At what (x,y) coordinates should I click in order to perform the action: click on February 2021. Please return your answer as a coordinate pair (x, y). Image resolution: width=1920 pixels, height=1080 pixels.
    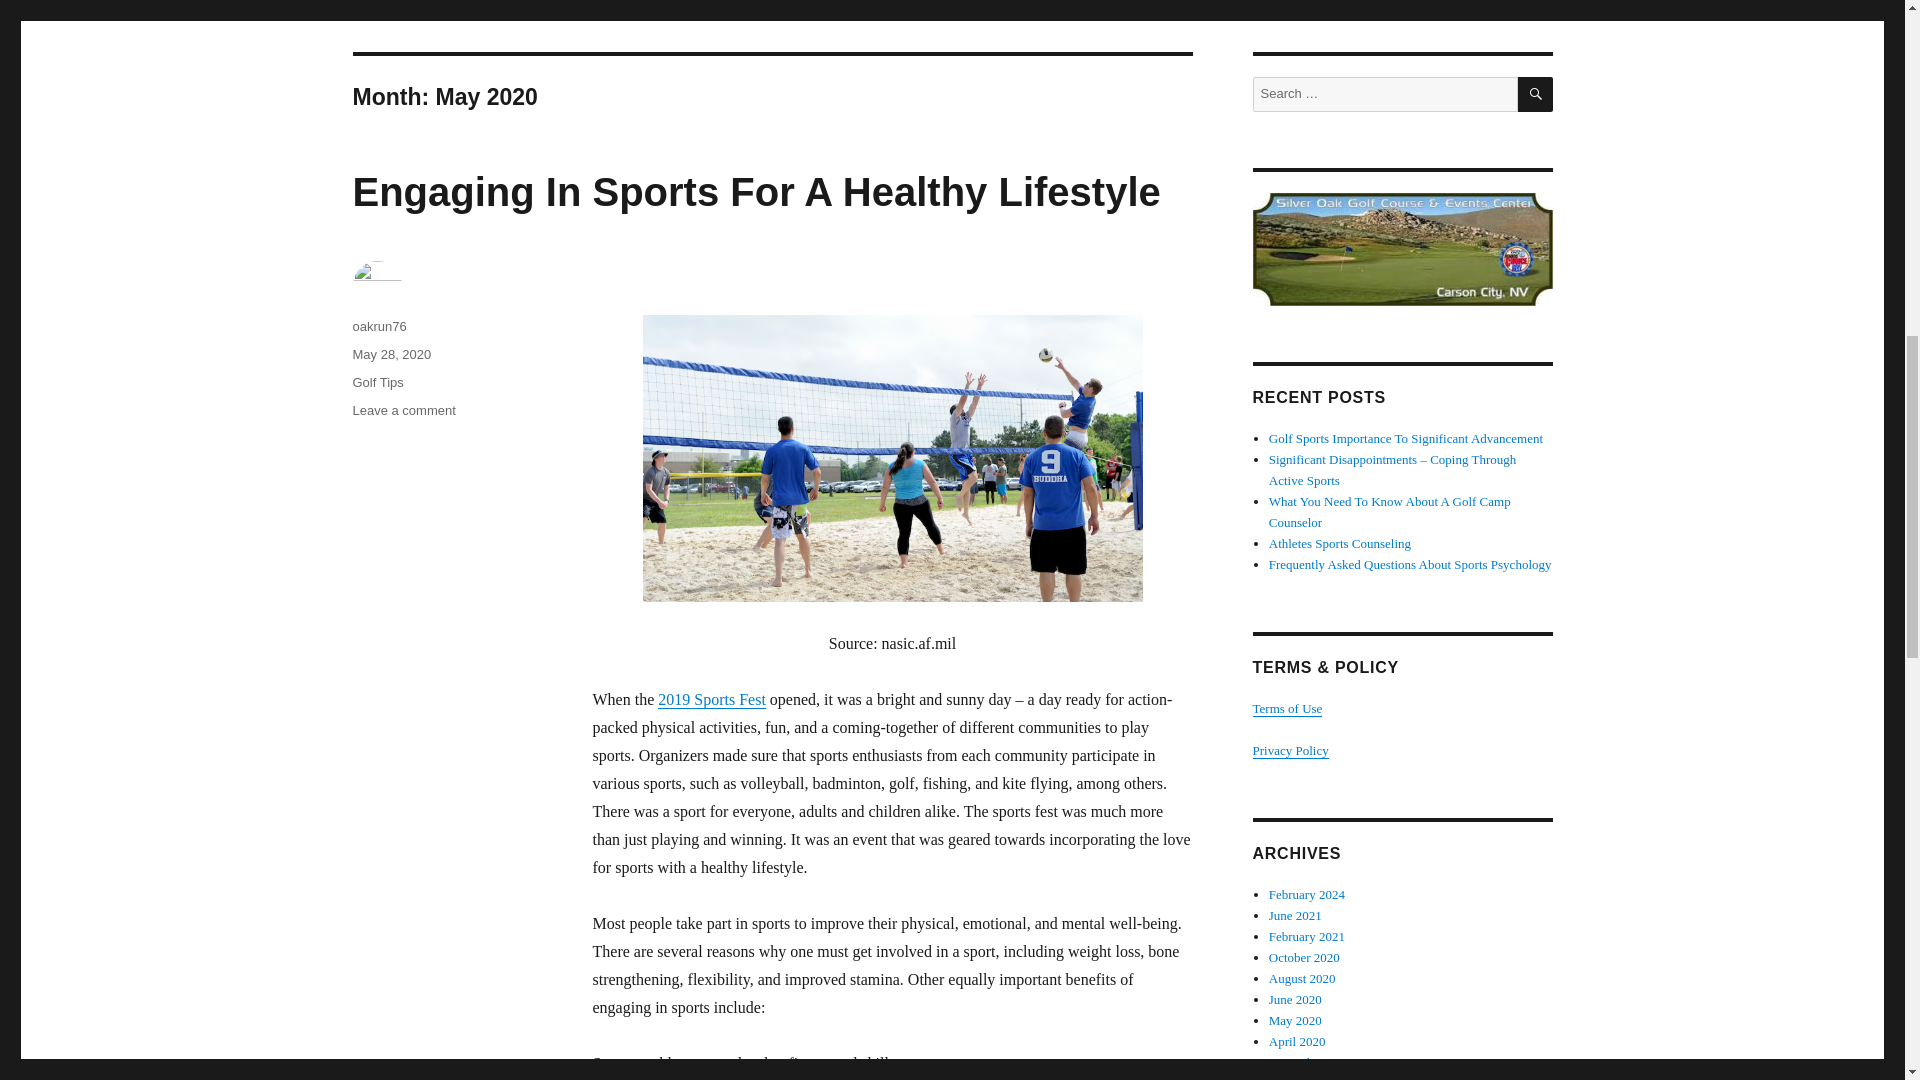
    Looking at the image, I should click on (1307, 936).